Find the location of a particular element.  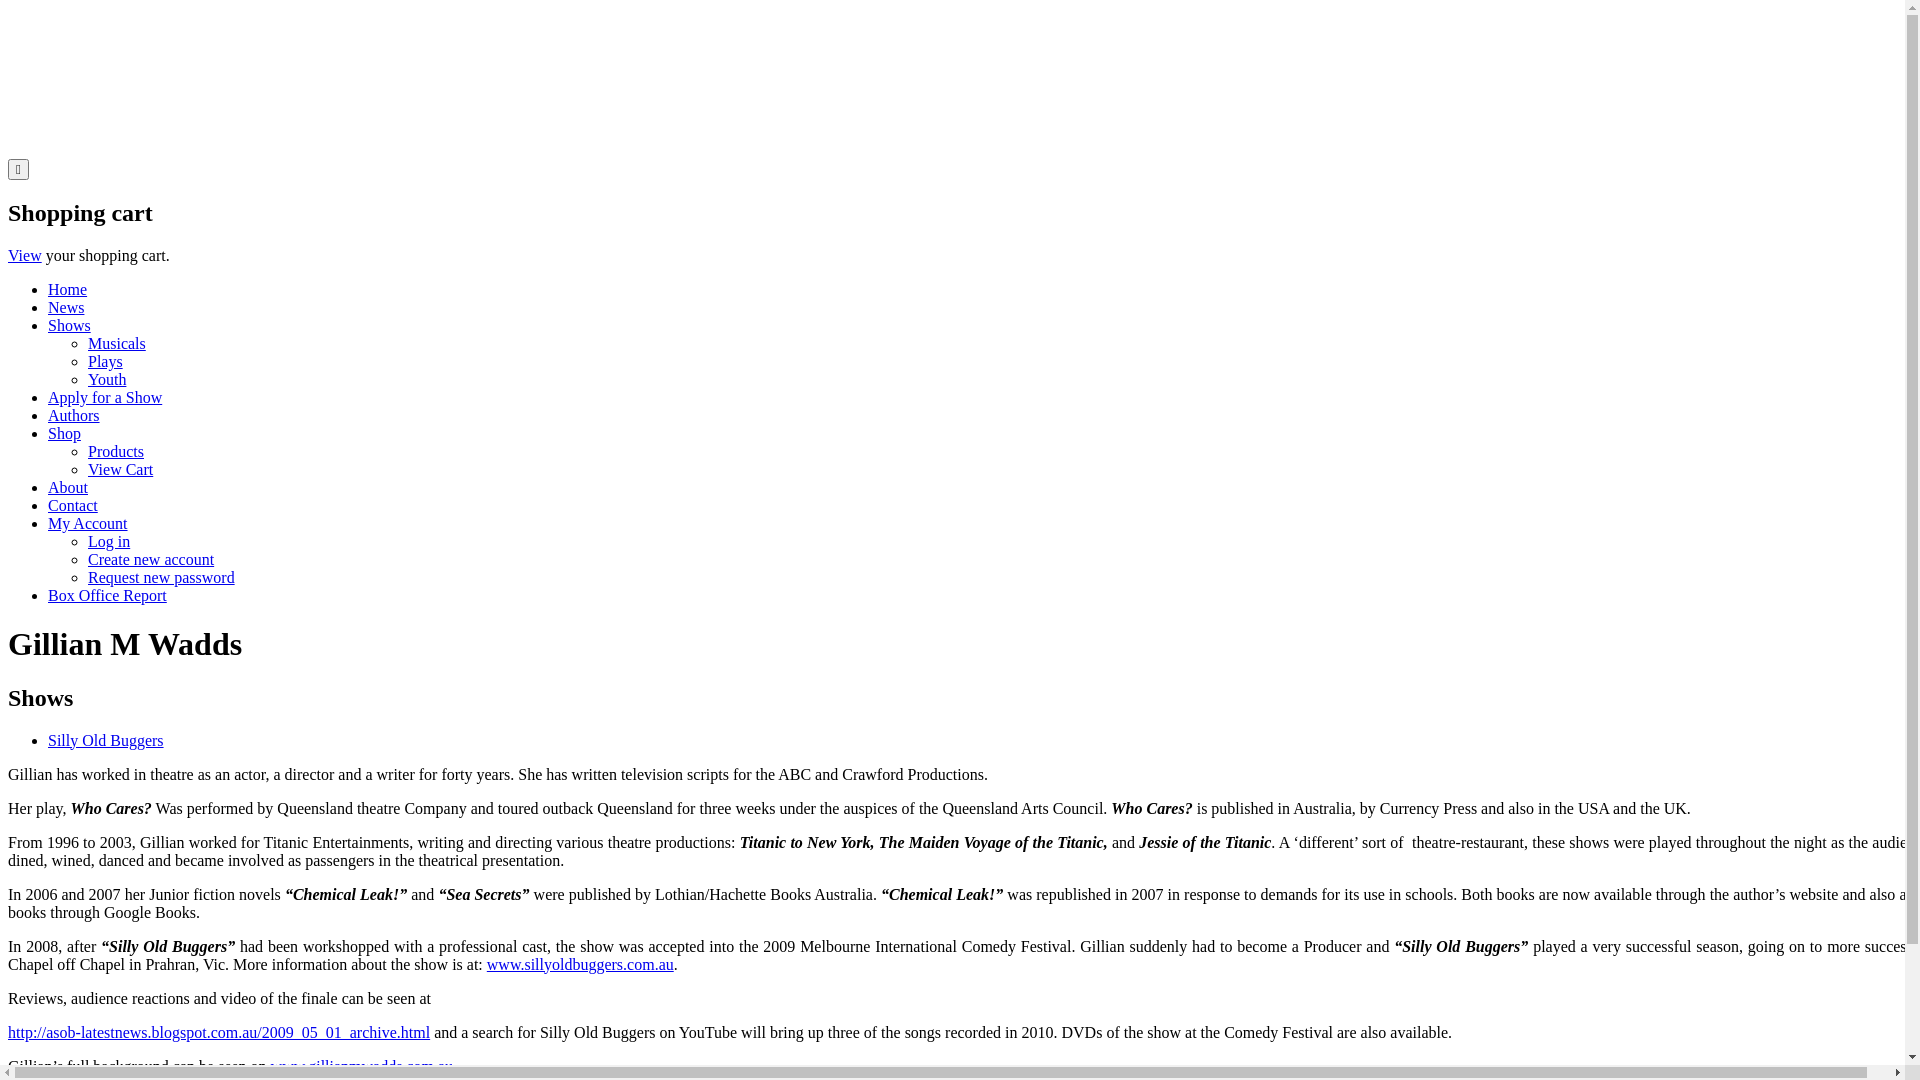

www.sillyoldbuggers.com.au is located at coordinates (580, 964).